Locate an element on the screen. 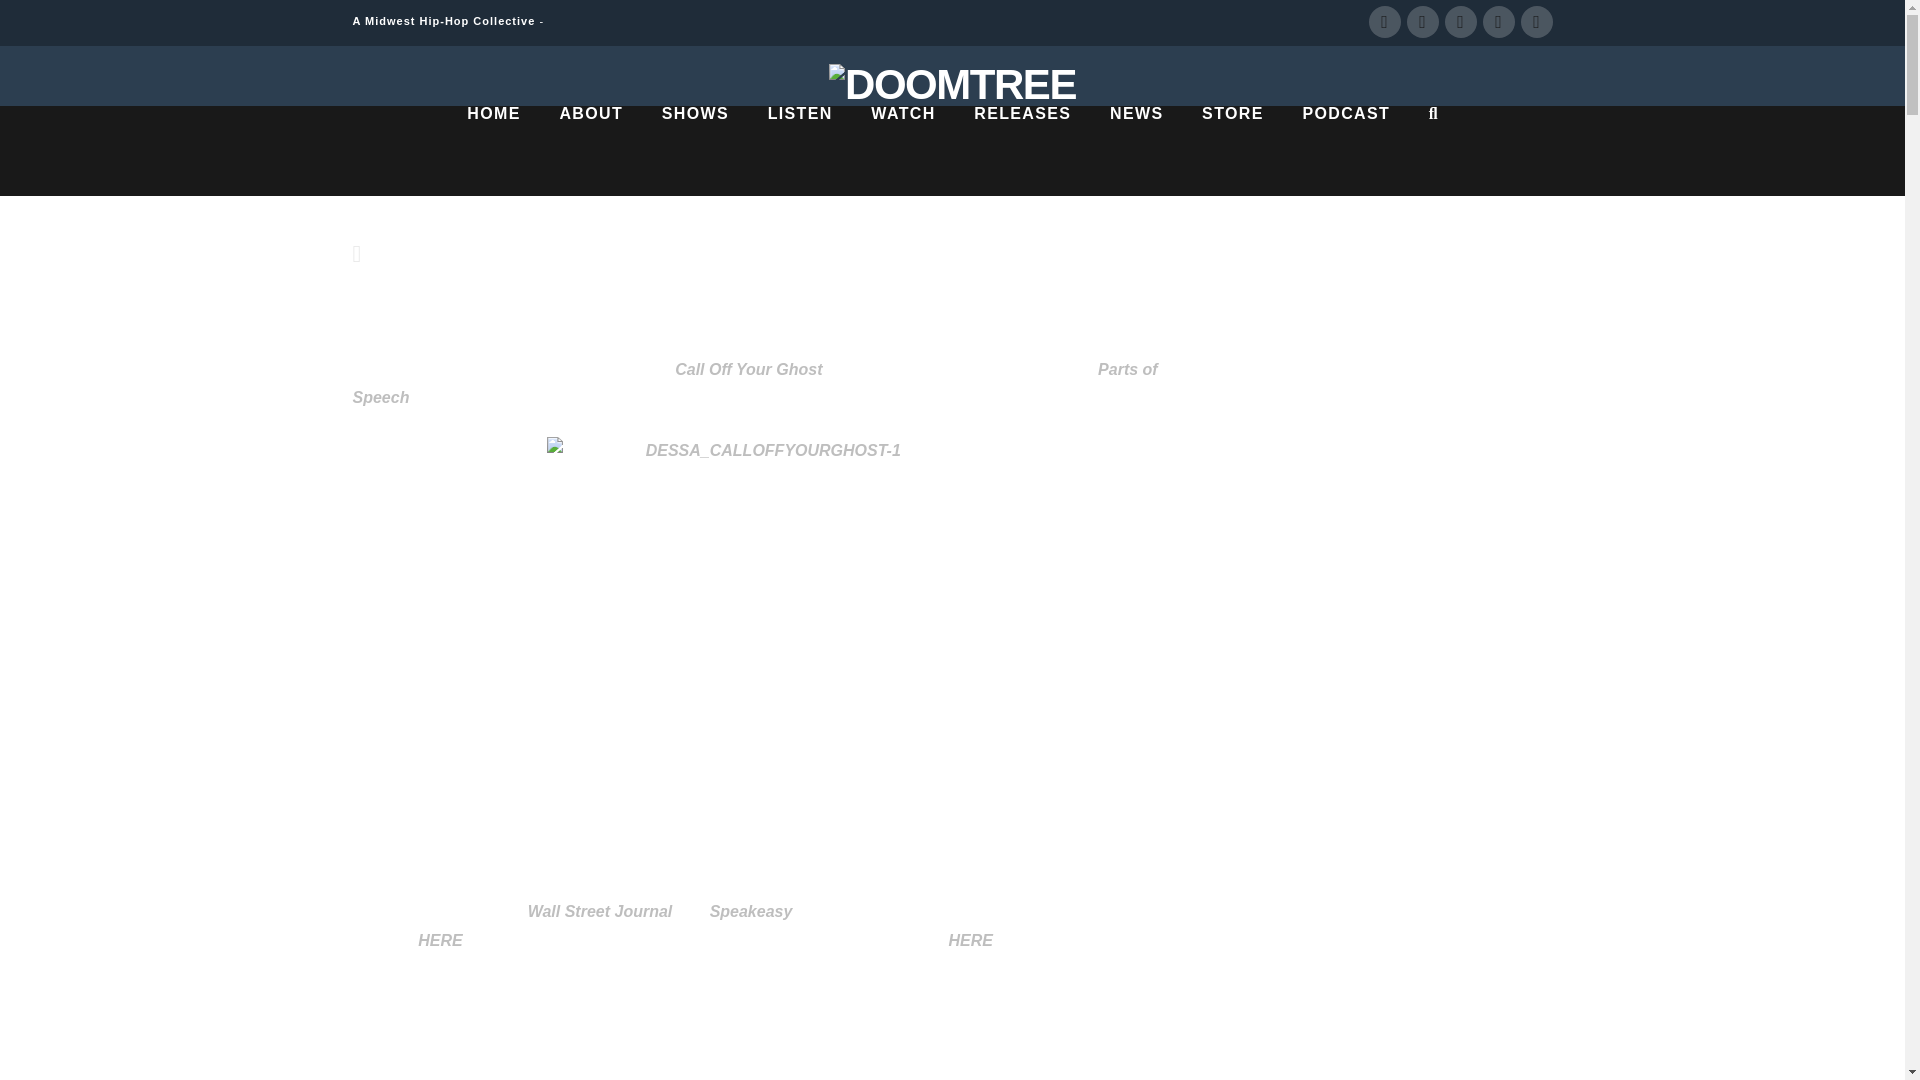 The image size is (1920, 1080). LISTEN is located at coordinates (800, 150).